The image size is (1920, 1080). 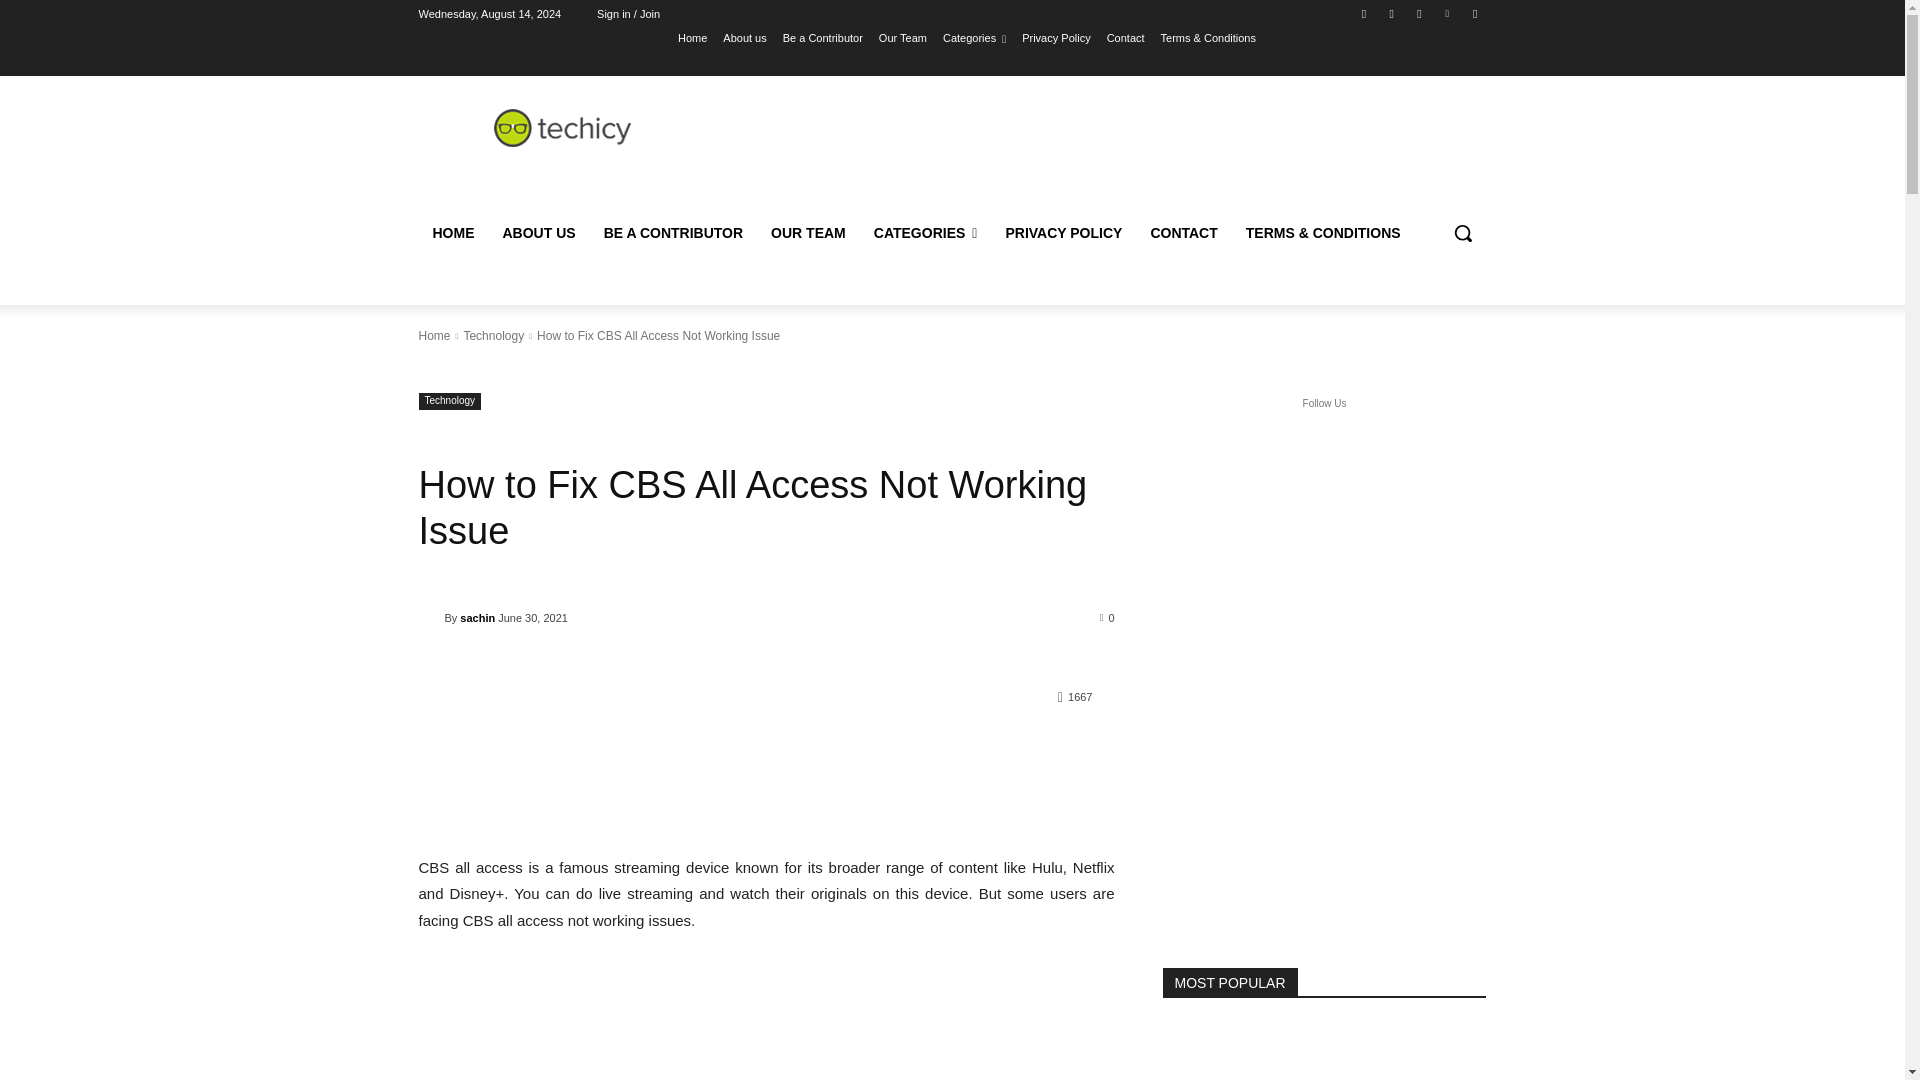 What do you see at coordinates (903, 37) in the screenshot?
I see `Our Team` at bounding box center [903, 37].